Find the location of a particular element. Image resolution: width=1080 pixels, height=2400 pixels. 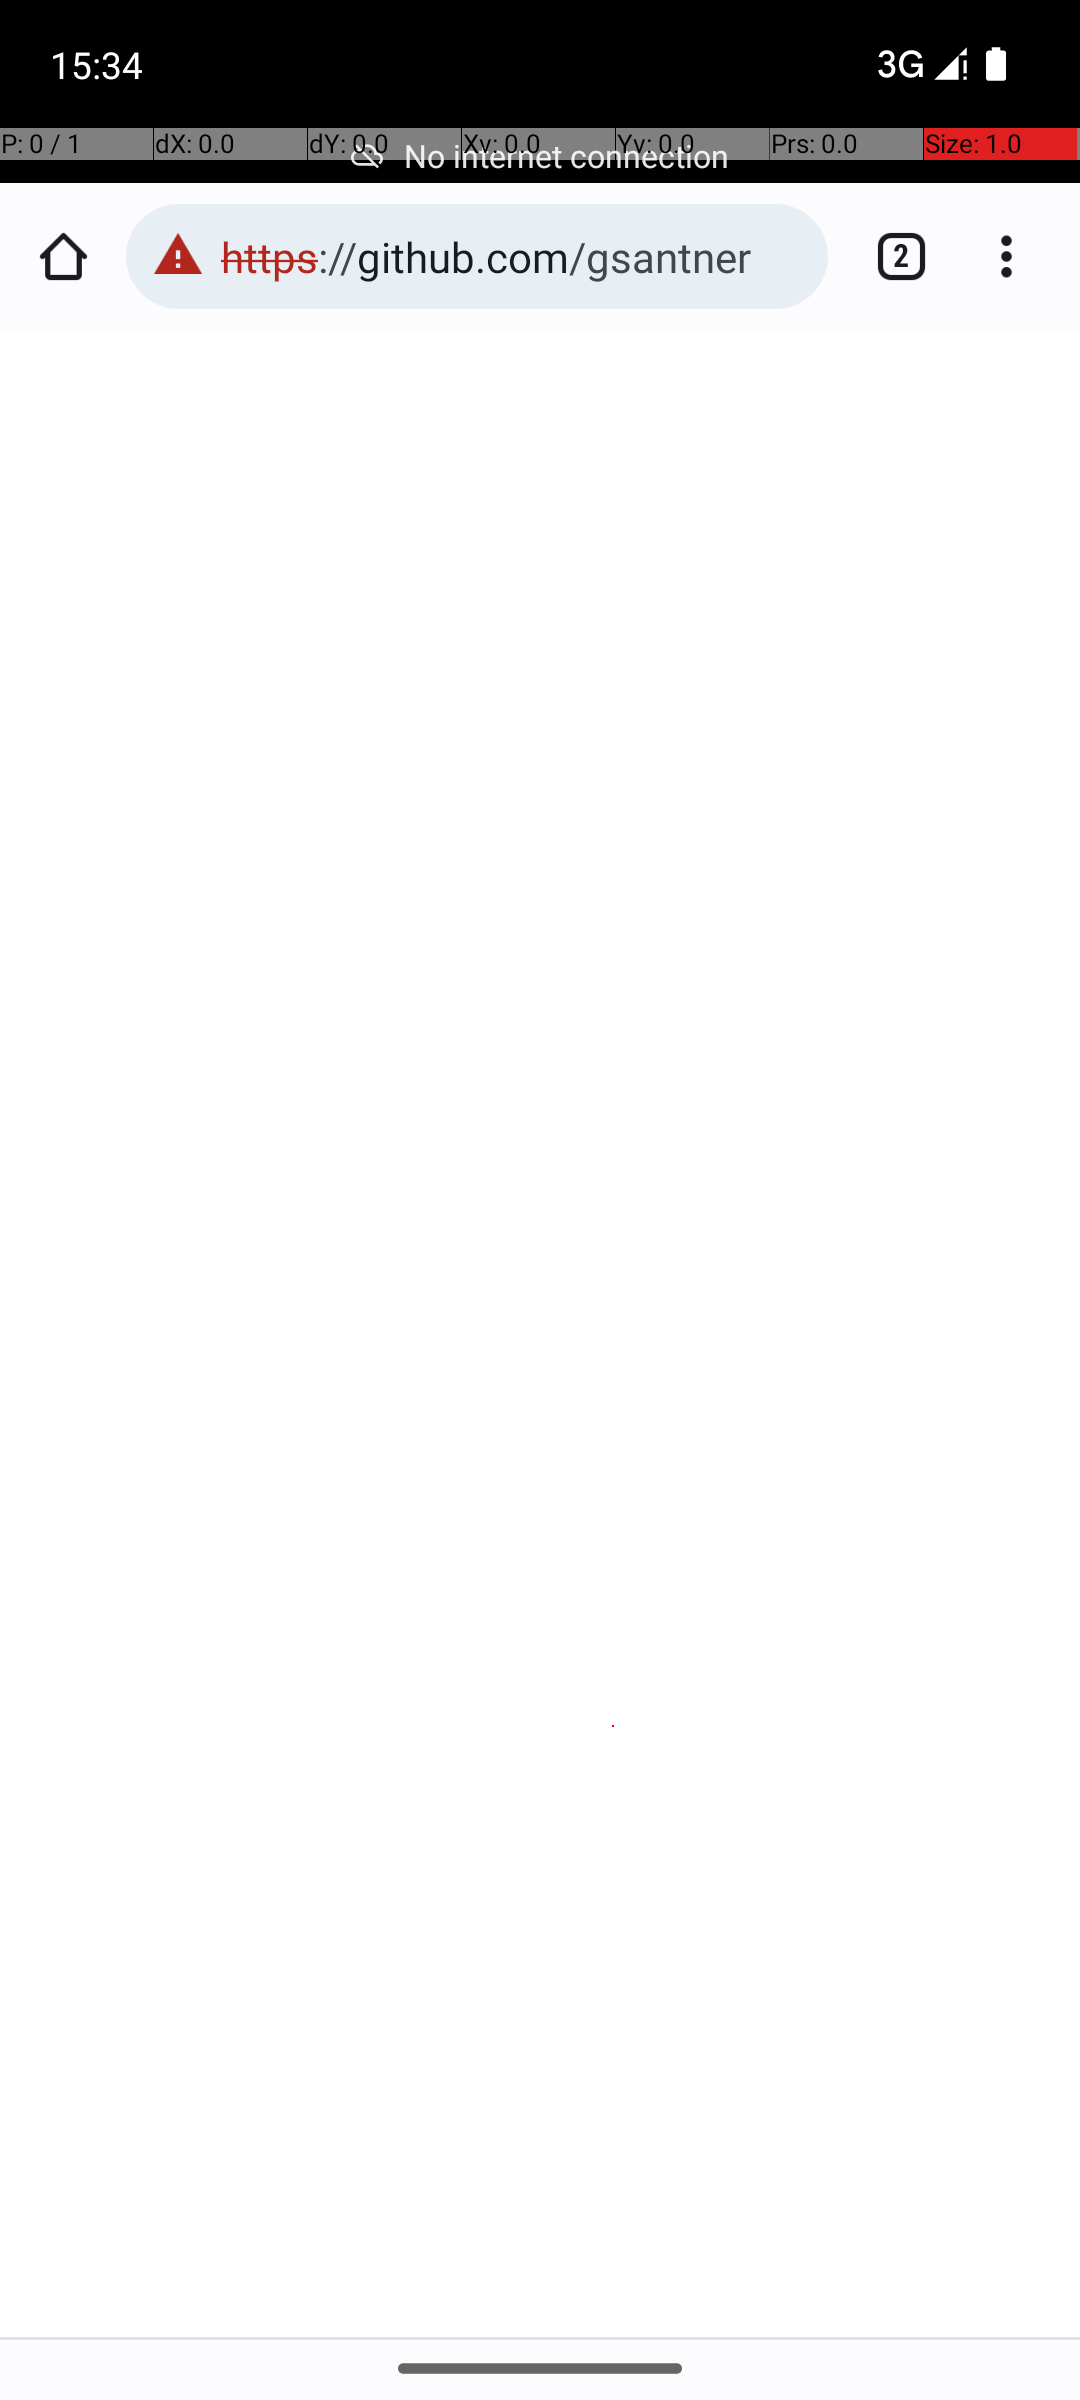

turn on enhanced protection is located at coordinates (442, 1441).